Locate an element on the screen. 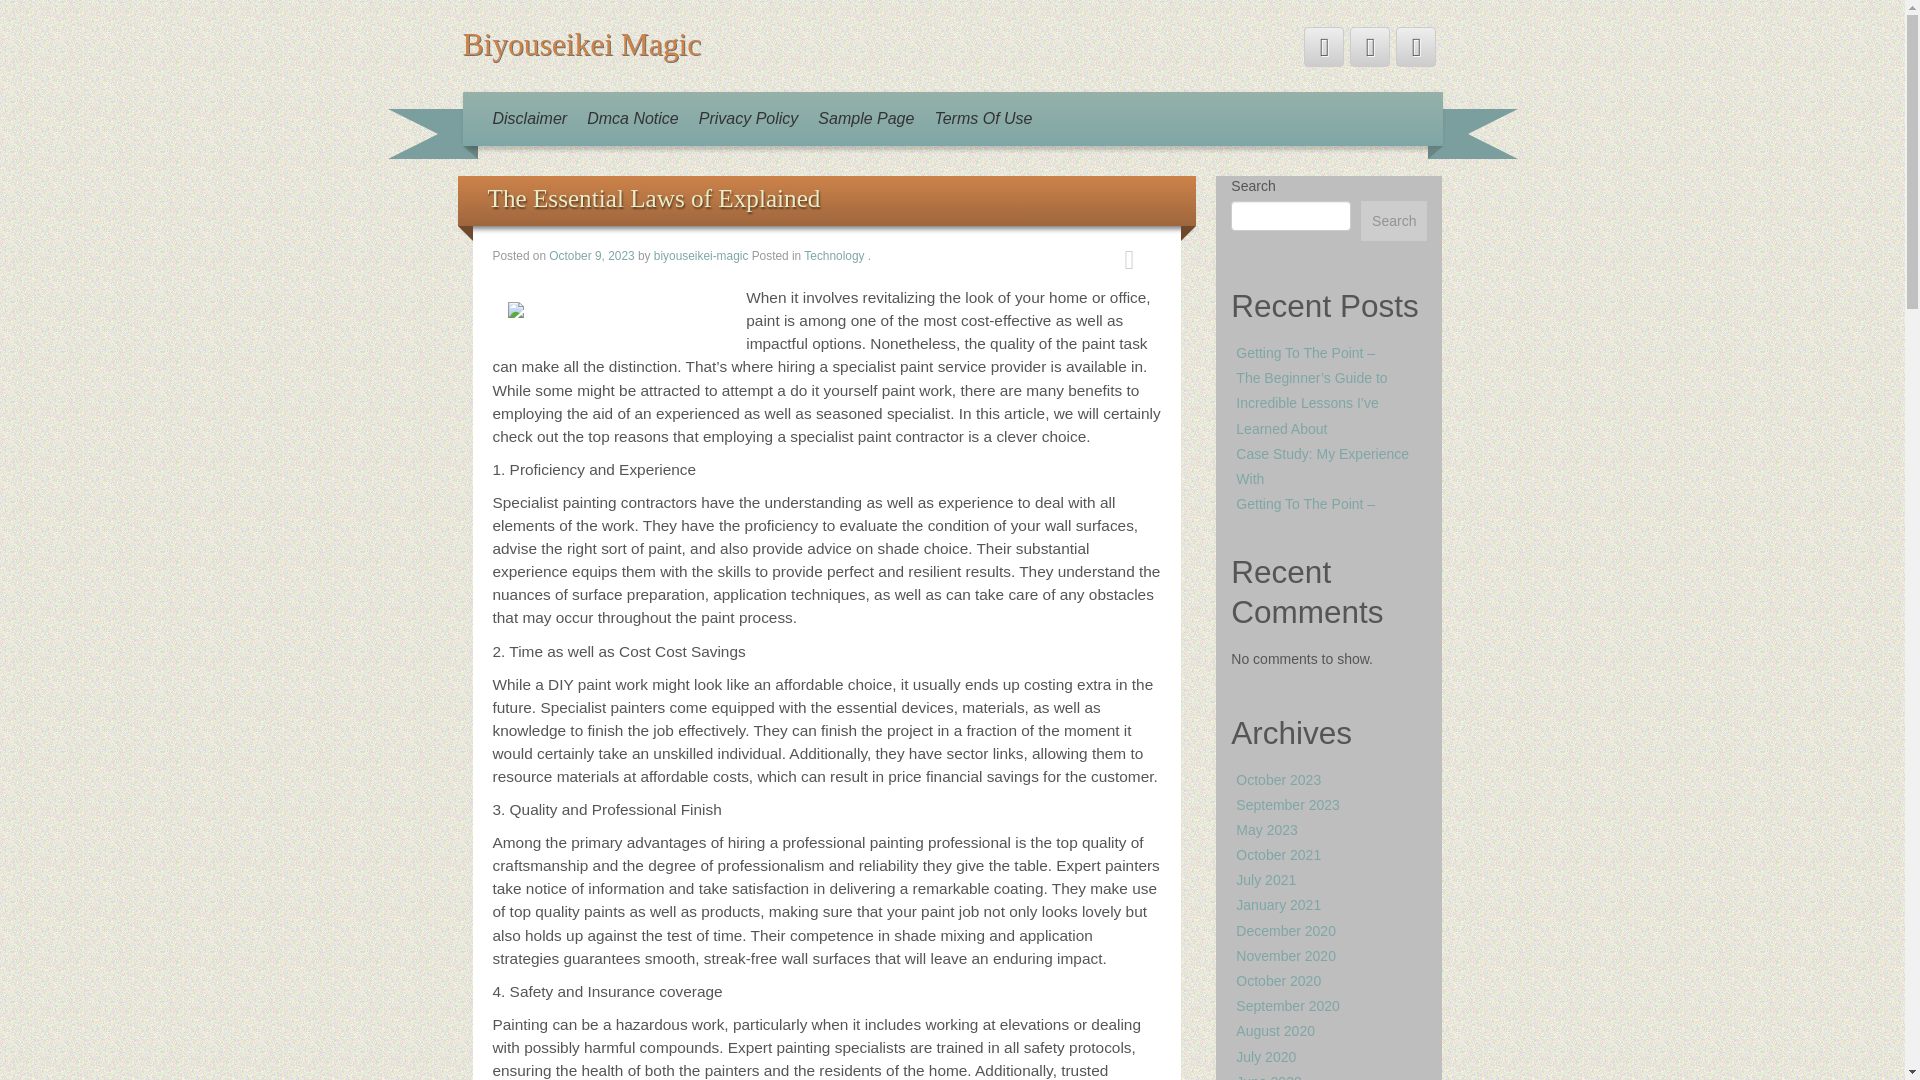  November 2020 is located at coordinates (1286, 956).